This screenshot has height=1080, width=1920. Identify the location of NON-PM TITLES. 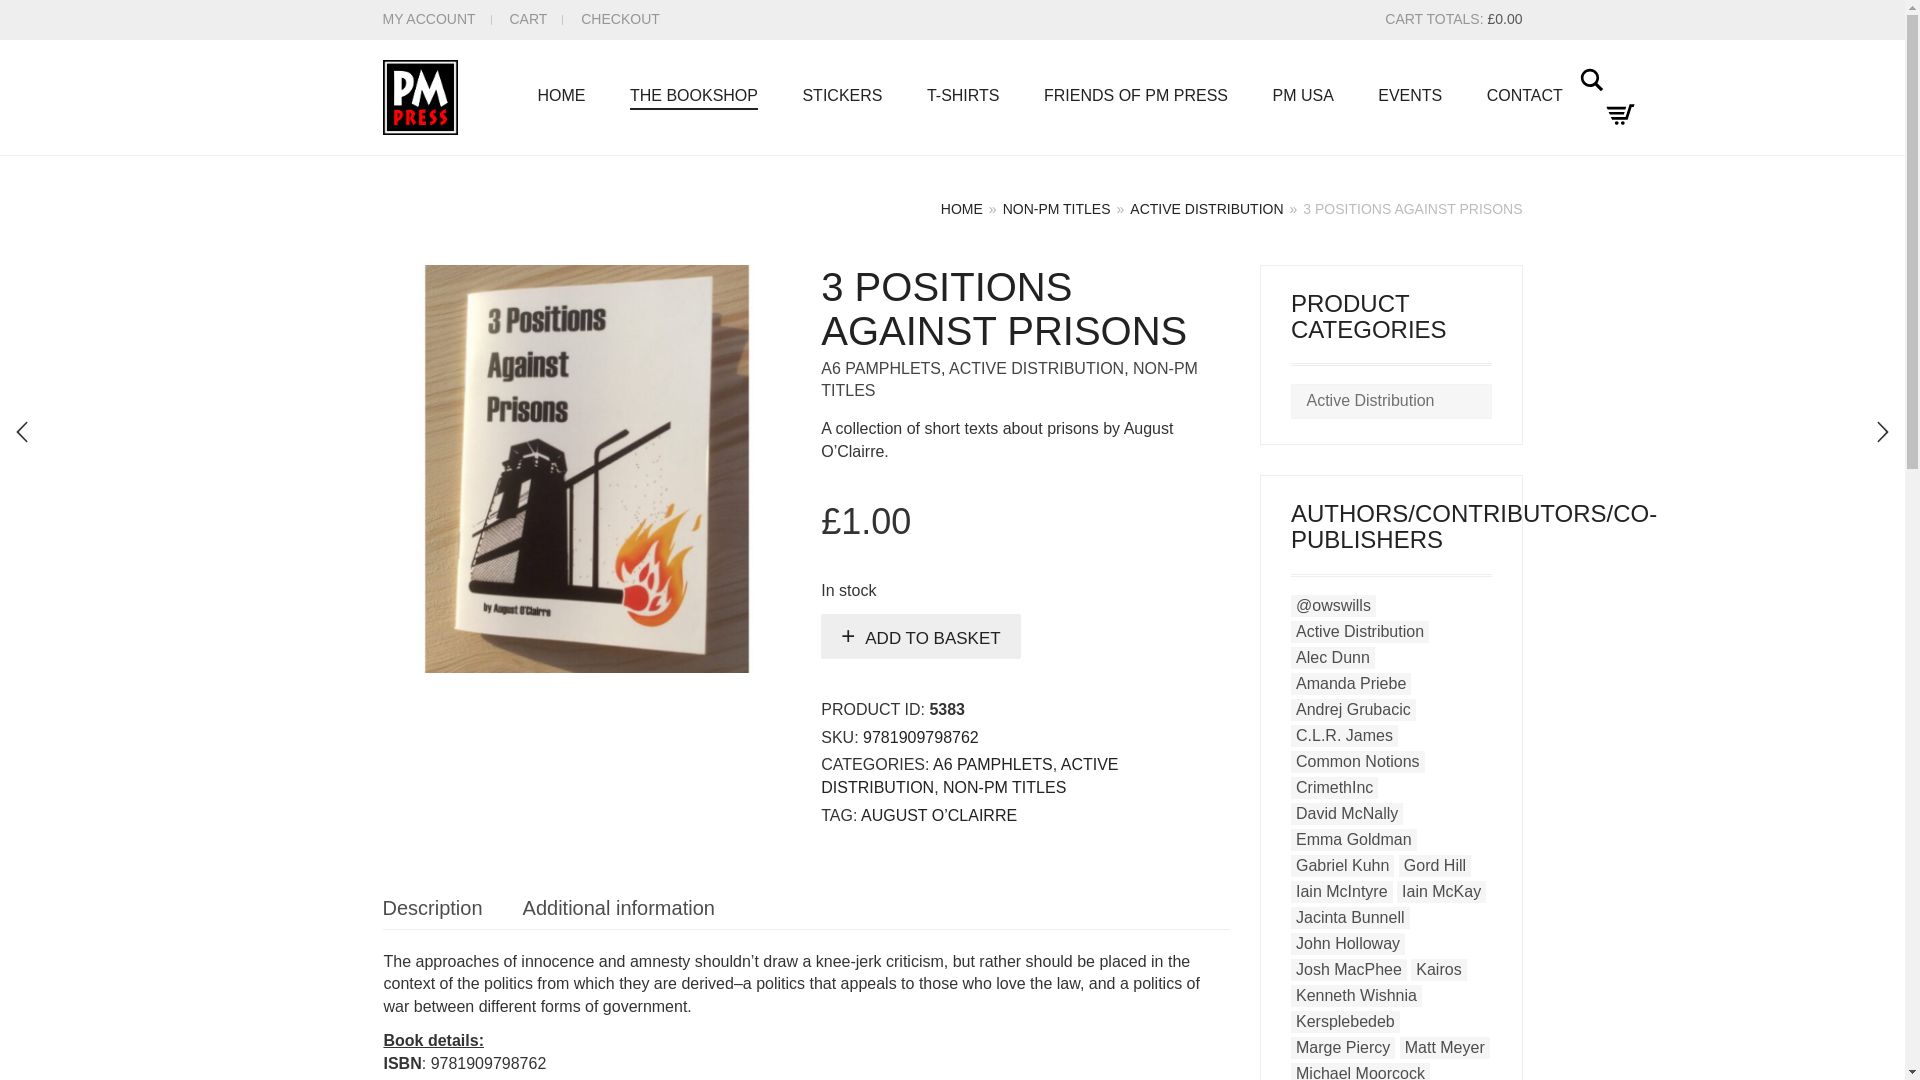
(1056, 210).